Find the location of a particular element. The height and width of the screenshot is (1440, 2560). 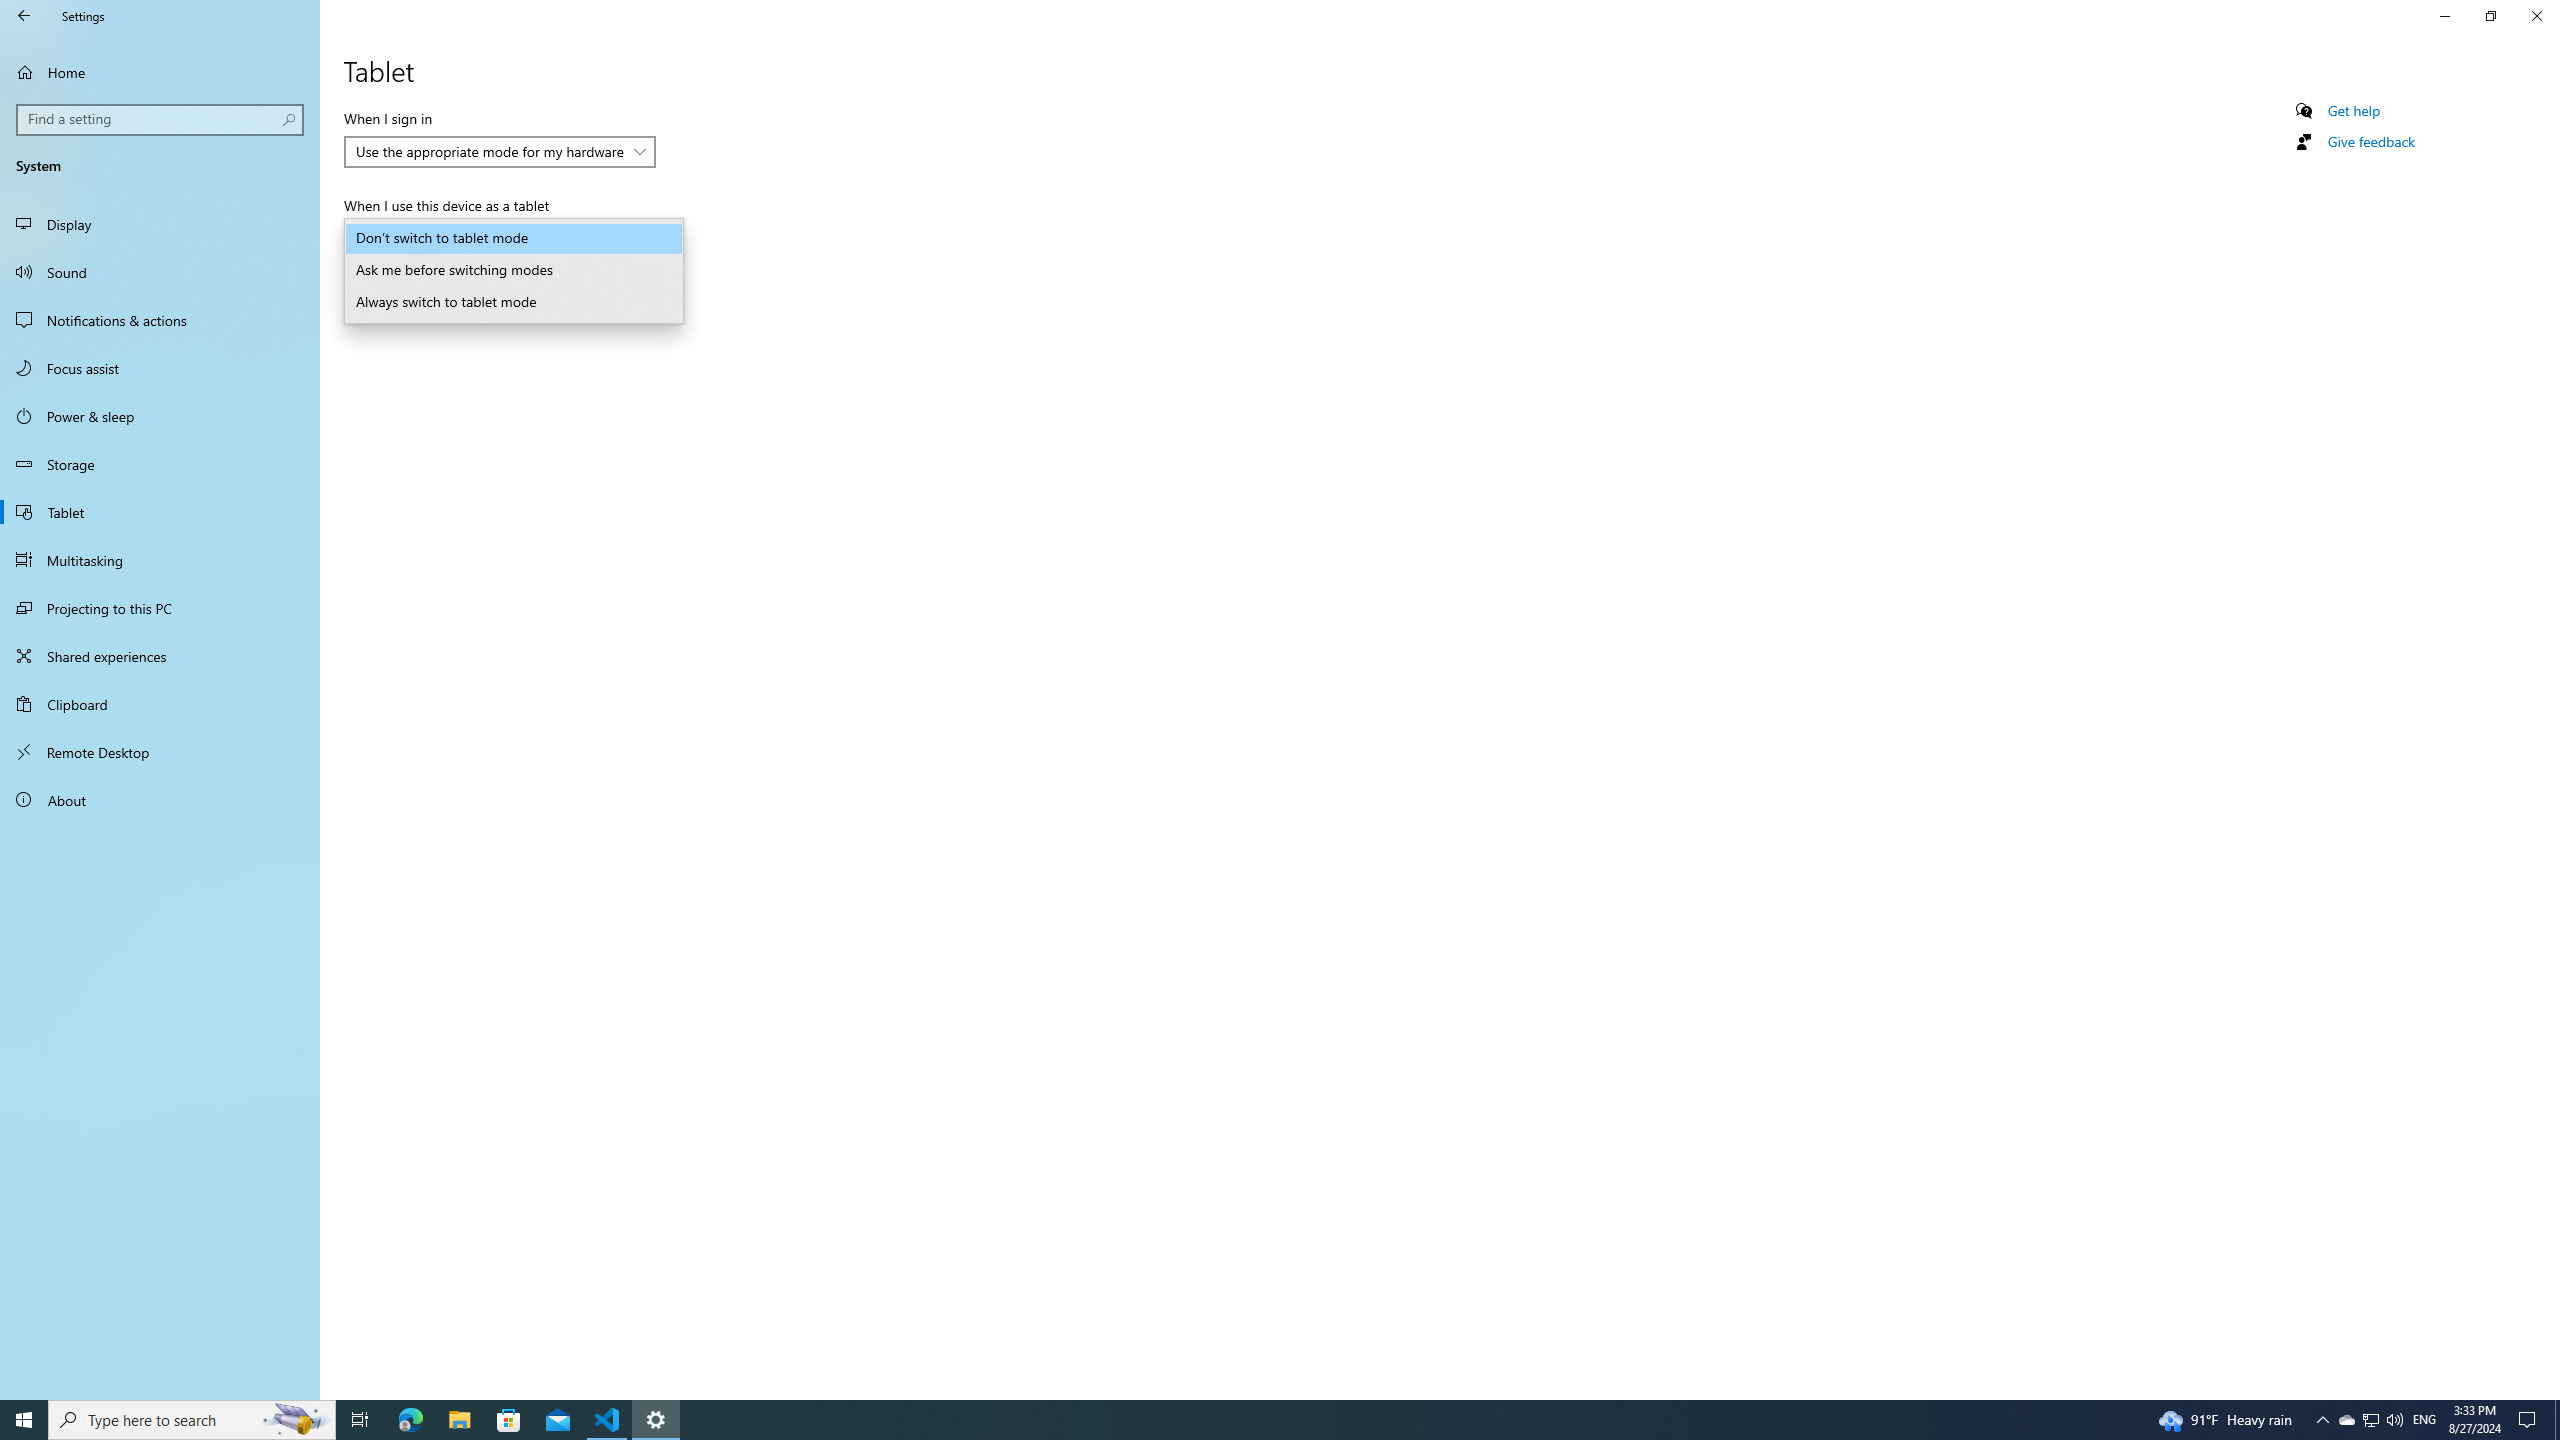

Change additional tablet settings is located at coordinates (445, 292).